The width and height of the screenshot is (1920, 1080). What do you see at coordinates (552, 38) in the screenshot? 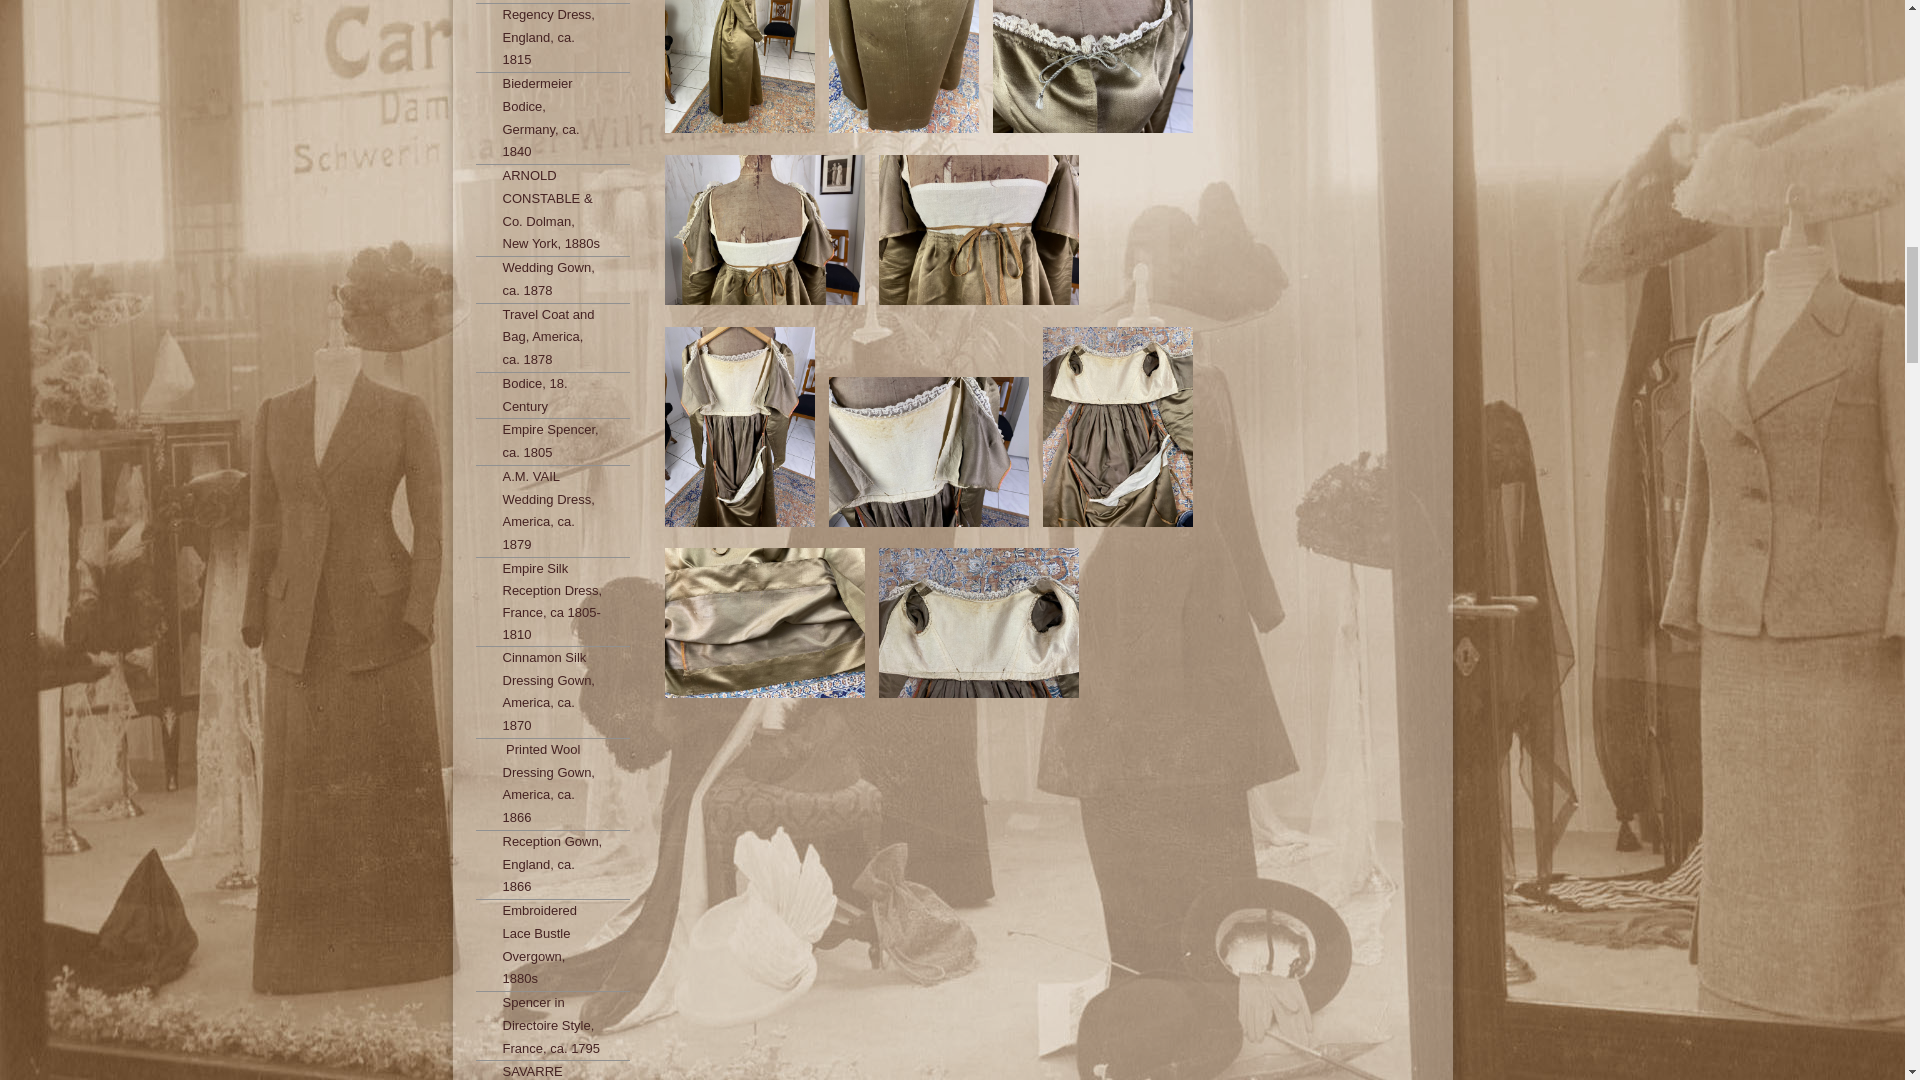
I see `Regency Dress, England, ca. 1815` at bounding box center [552, 38].